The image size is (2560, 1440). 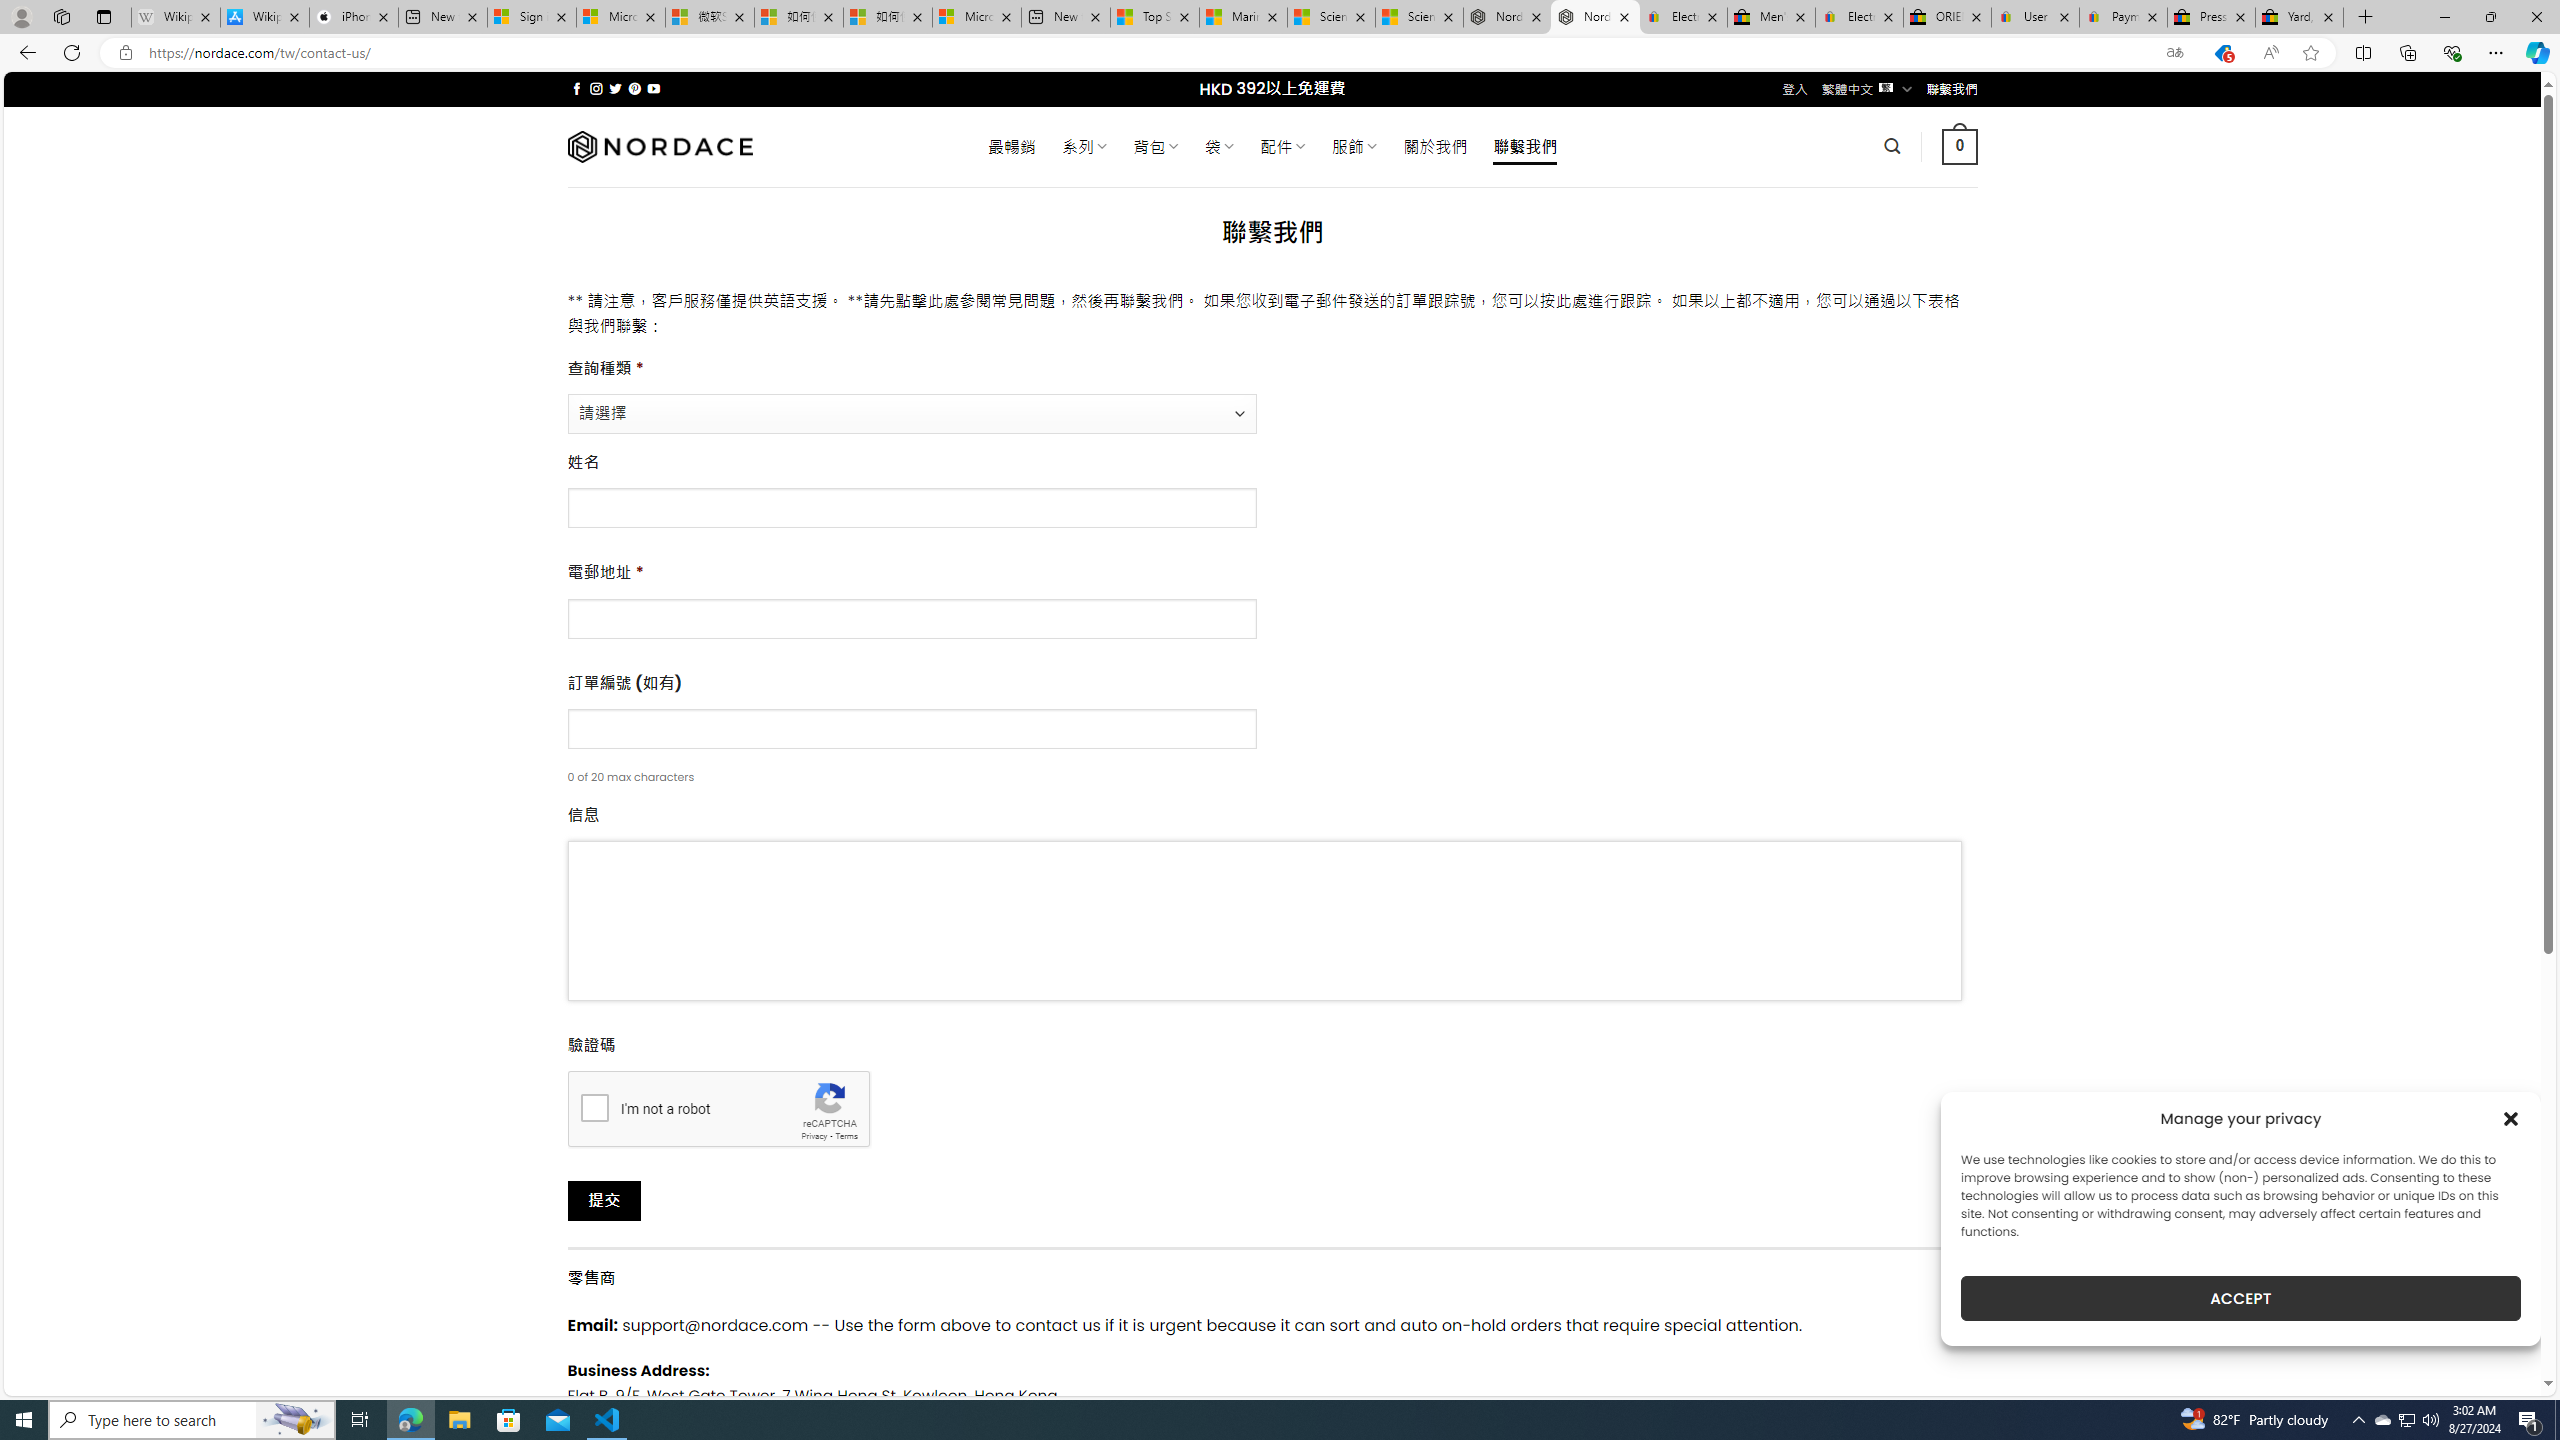 What do you see at coordinates (576, 88) in the screenshot?
I see `Follow on Facebook` at bounding box center [576, 88].